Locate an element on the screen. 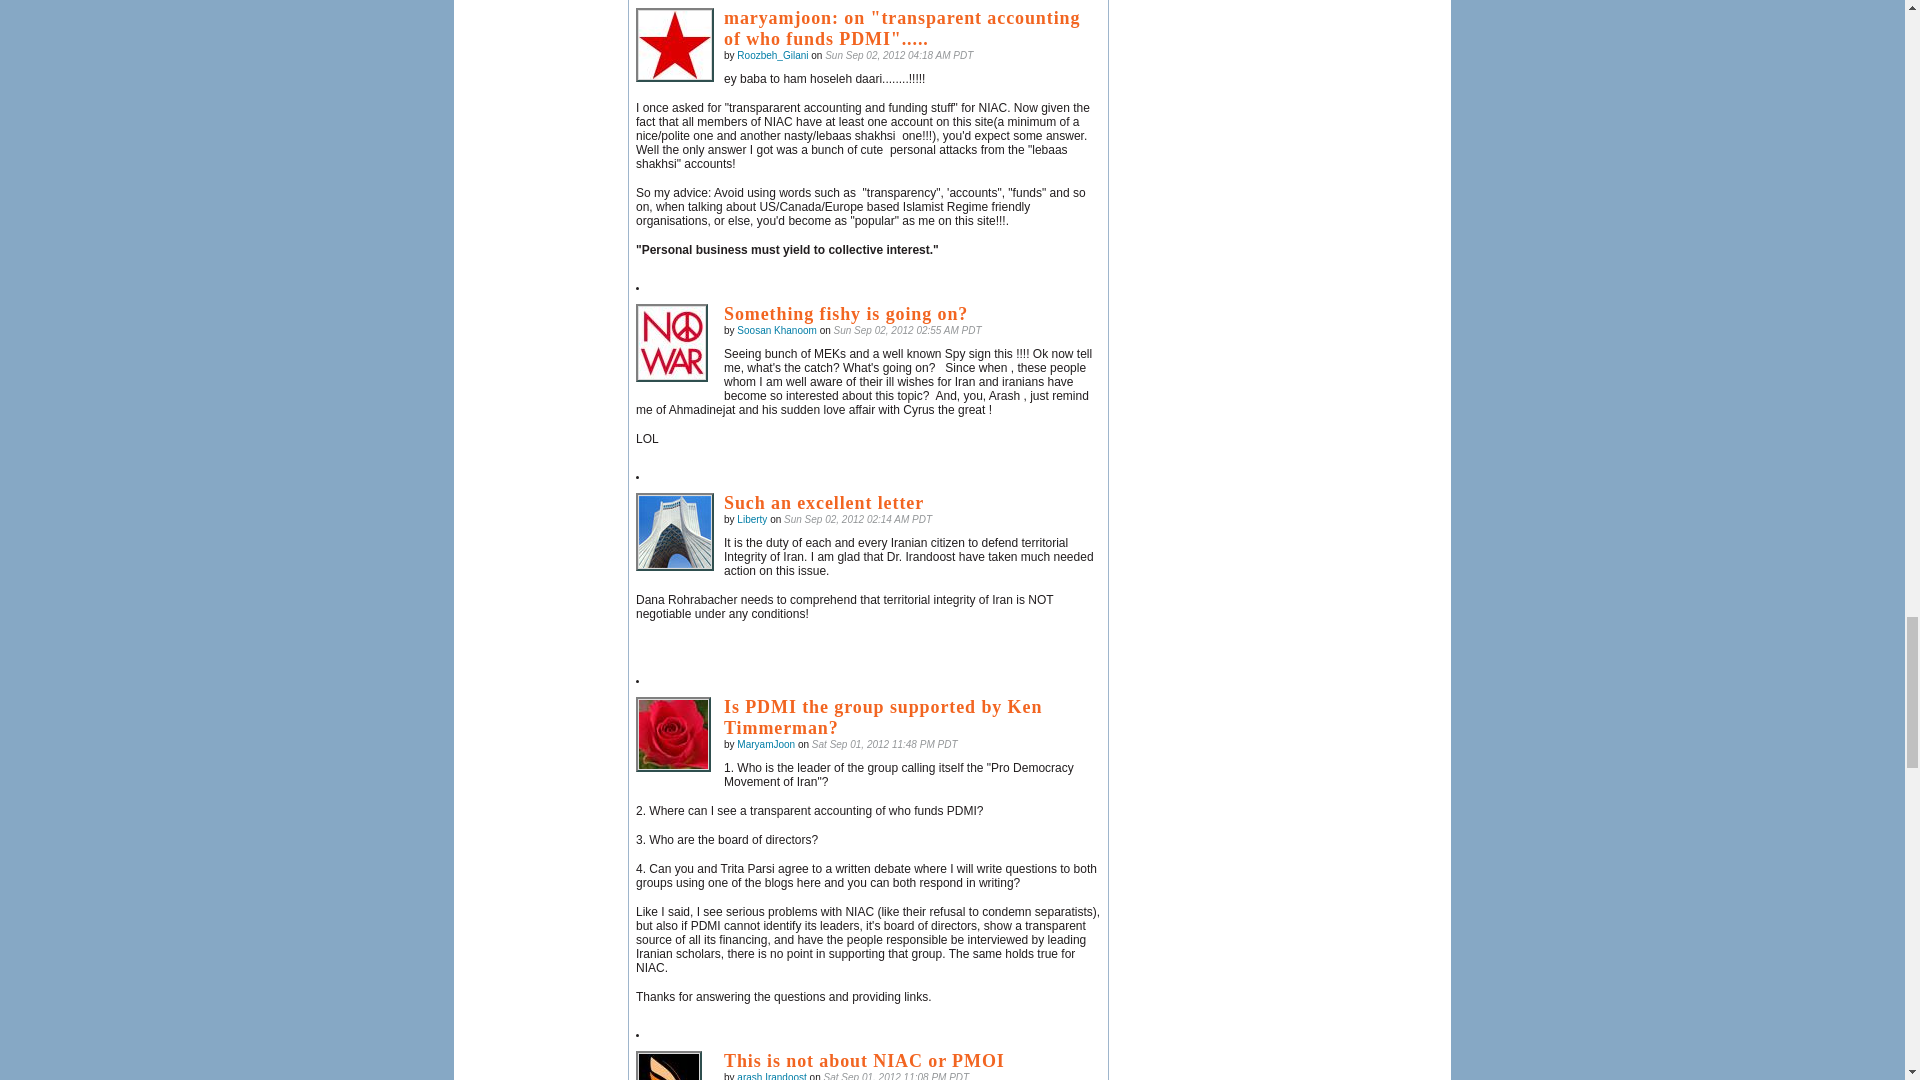 This screenshot has width=1920, height=1080. View user profile. is located at coordinates (777, 330).